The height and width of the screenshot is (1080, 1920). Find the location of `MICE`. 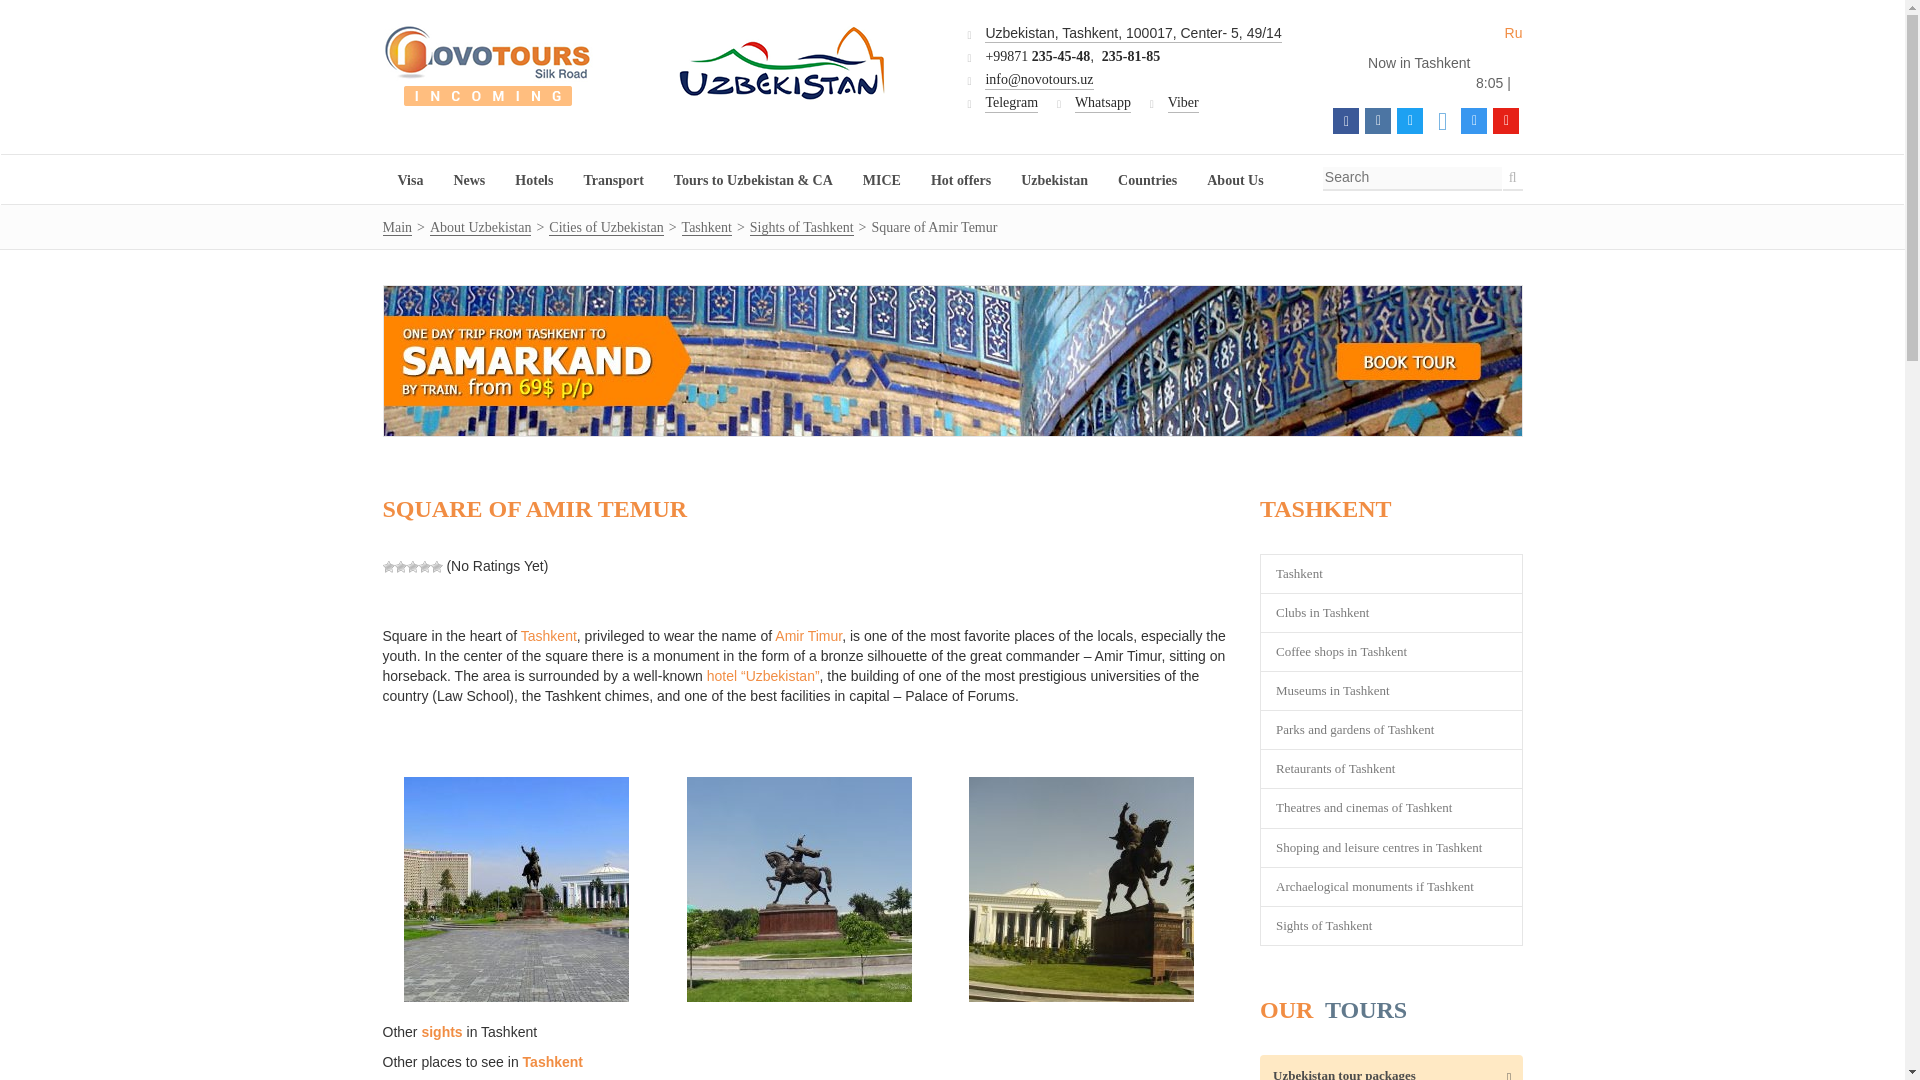

MICE is located at coordinates (882, 181).